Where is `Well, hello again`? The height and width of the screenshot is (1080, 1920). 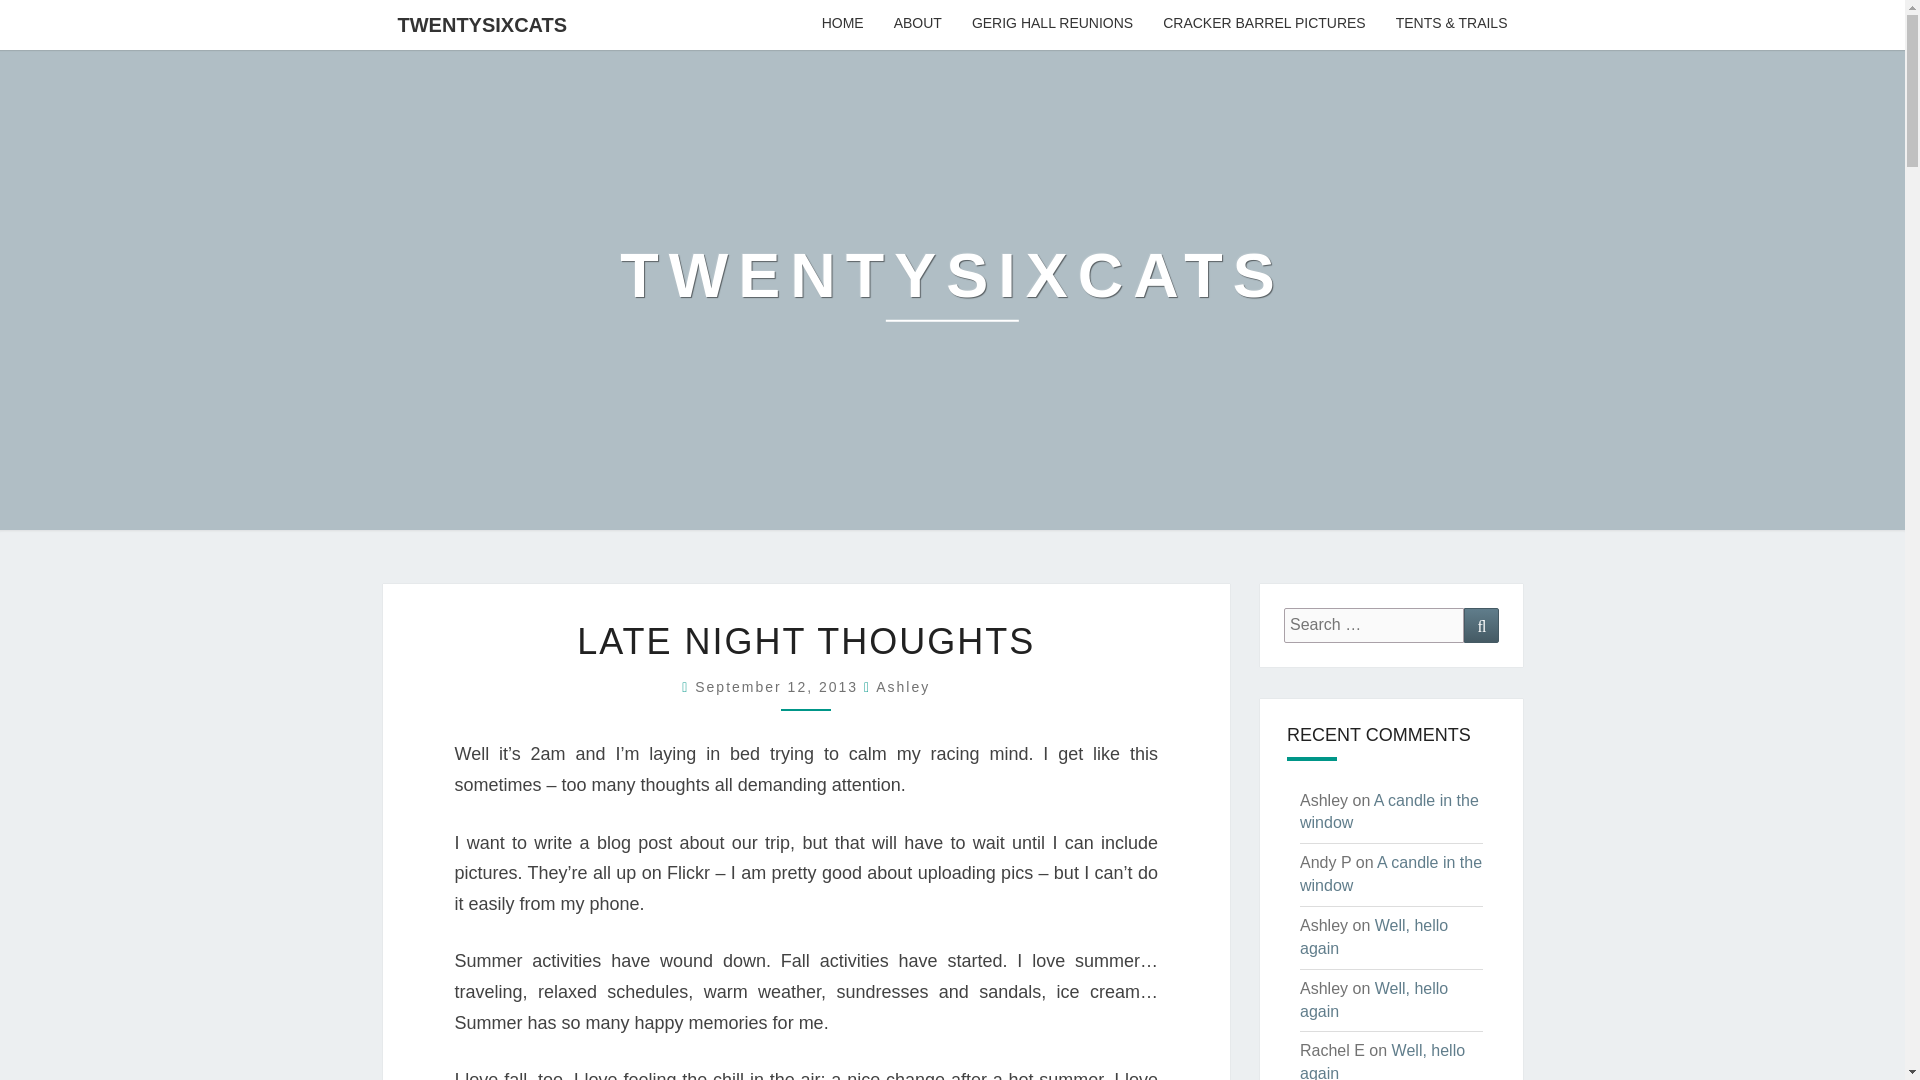 Well, hello again is located at coordinates (1373, 999).